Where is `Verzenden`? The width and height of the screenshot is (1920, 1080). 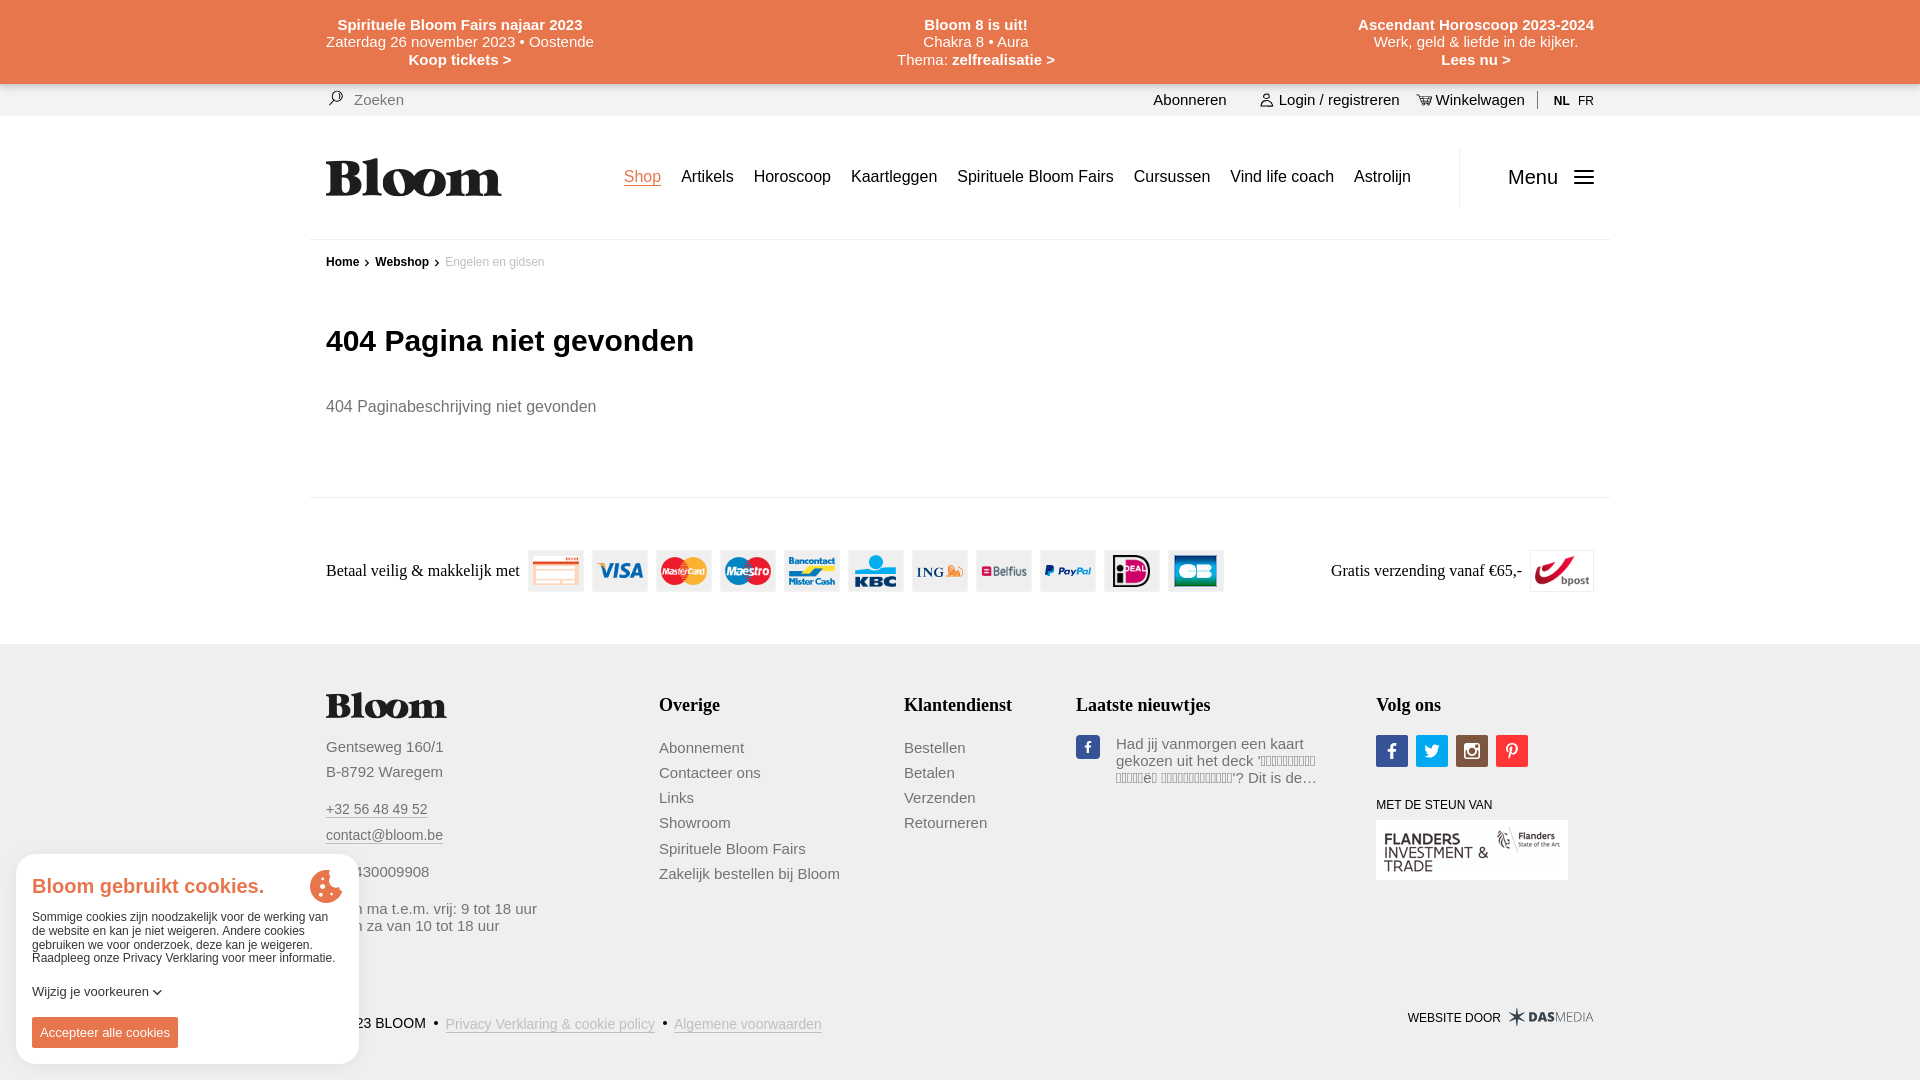 Verzenden is located at coordinates (940, 798).